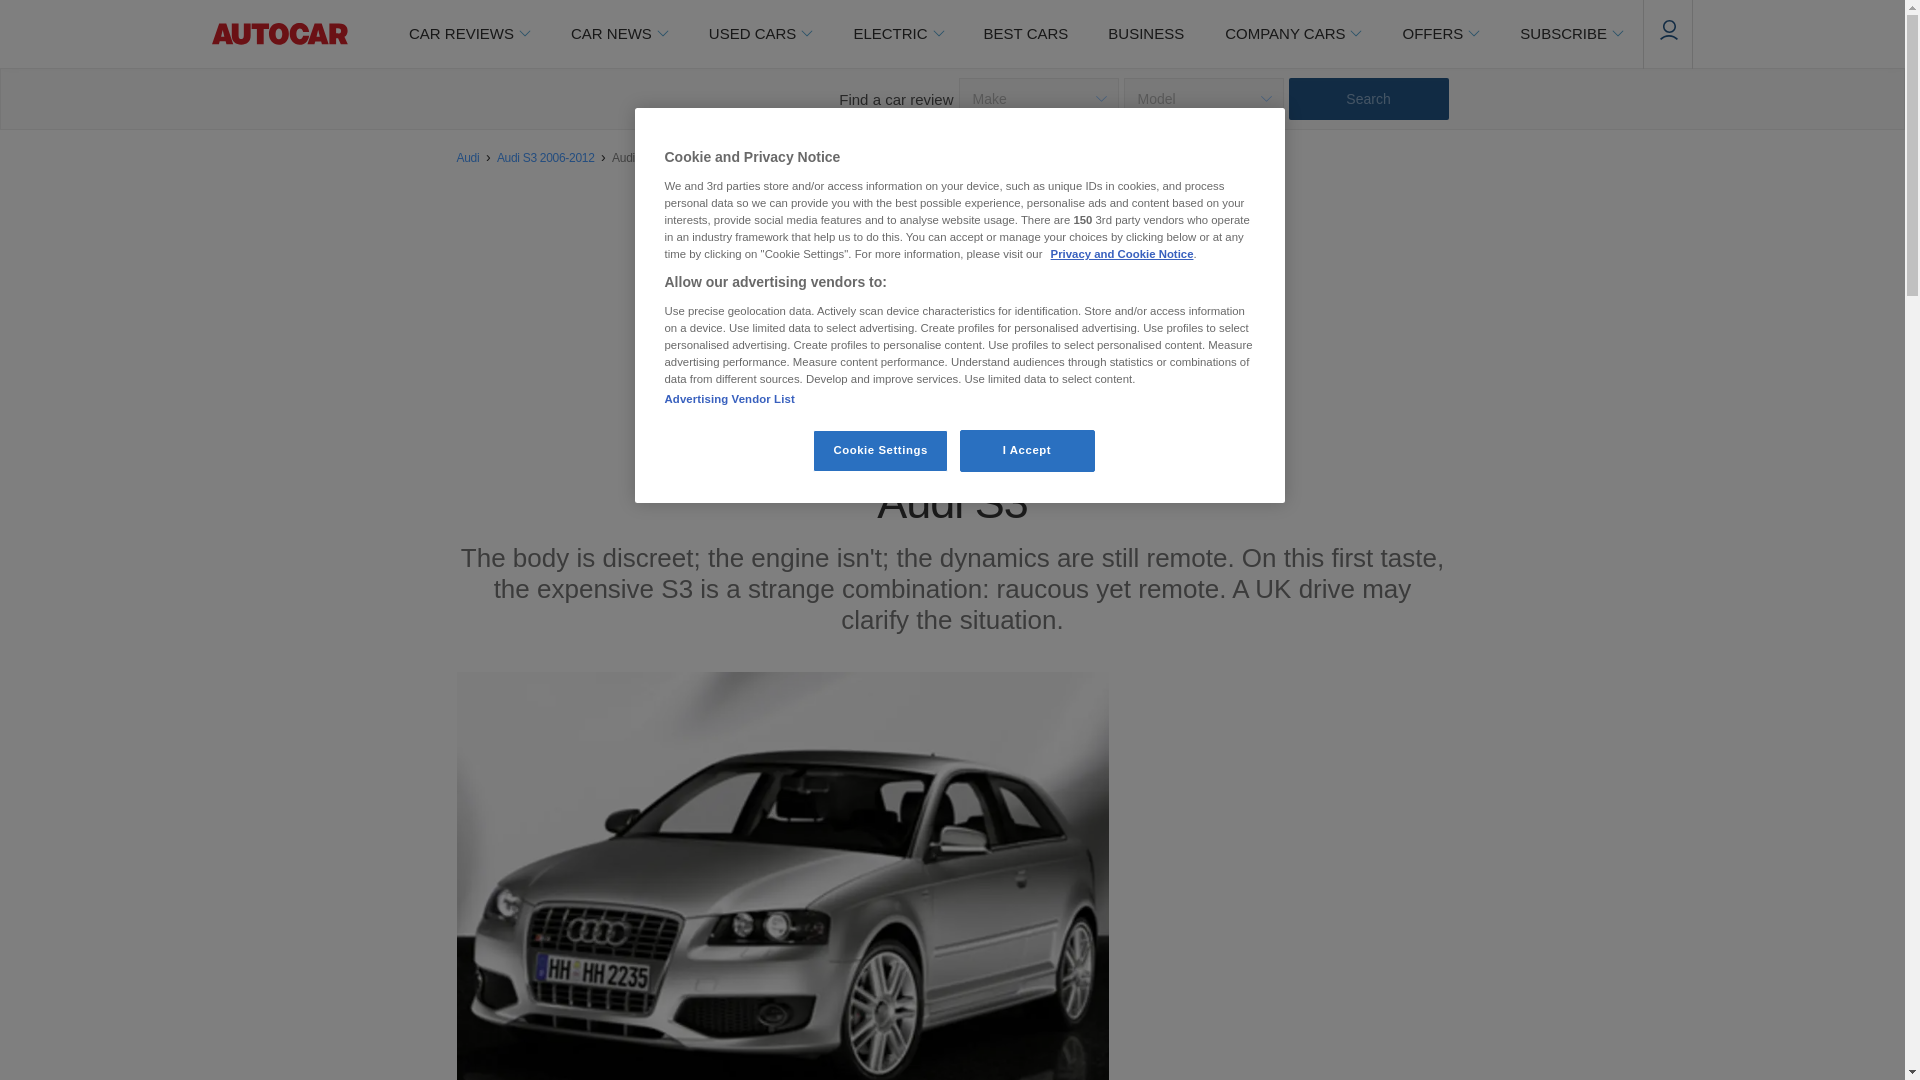 The height and width of the screenshot is (1080, 1920). I want to click on USED CARS, so click(760, 34).